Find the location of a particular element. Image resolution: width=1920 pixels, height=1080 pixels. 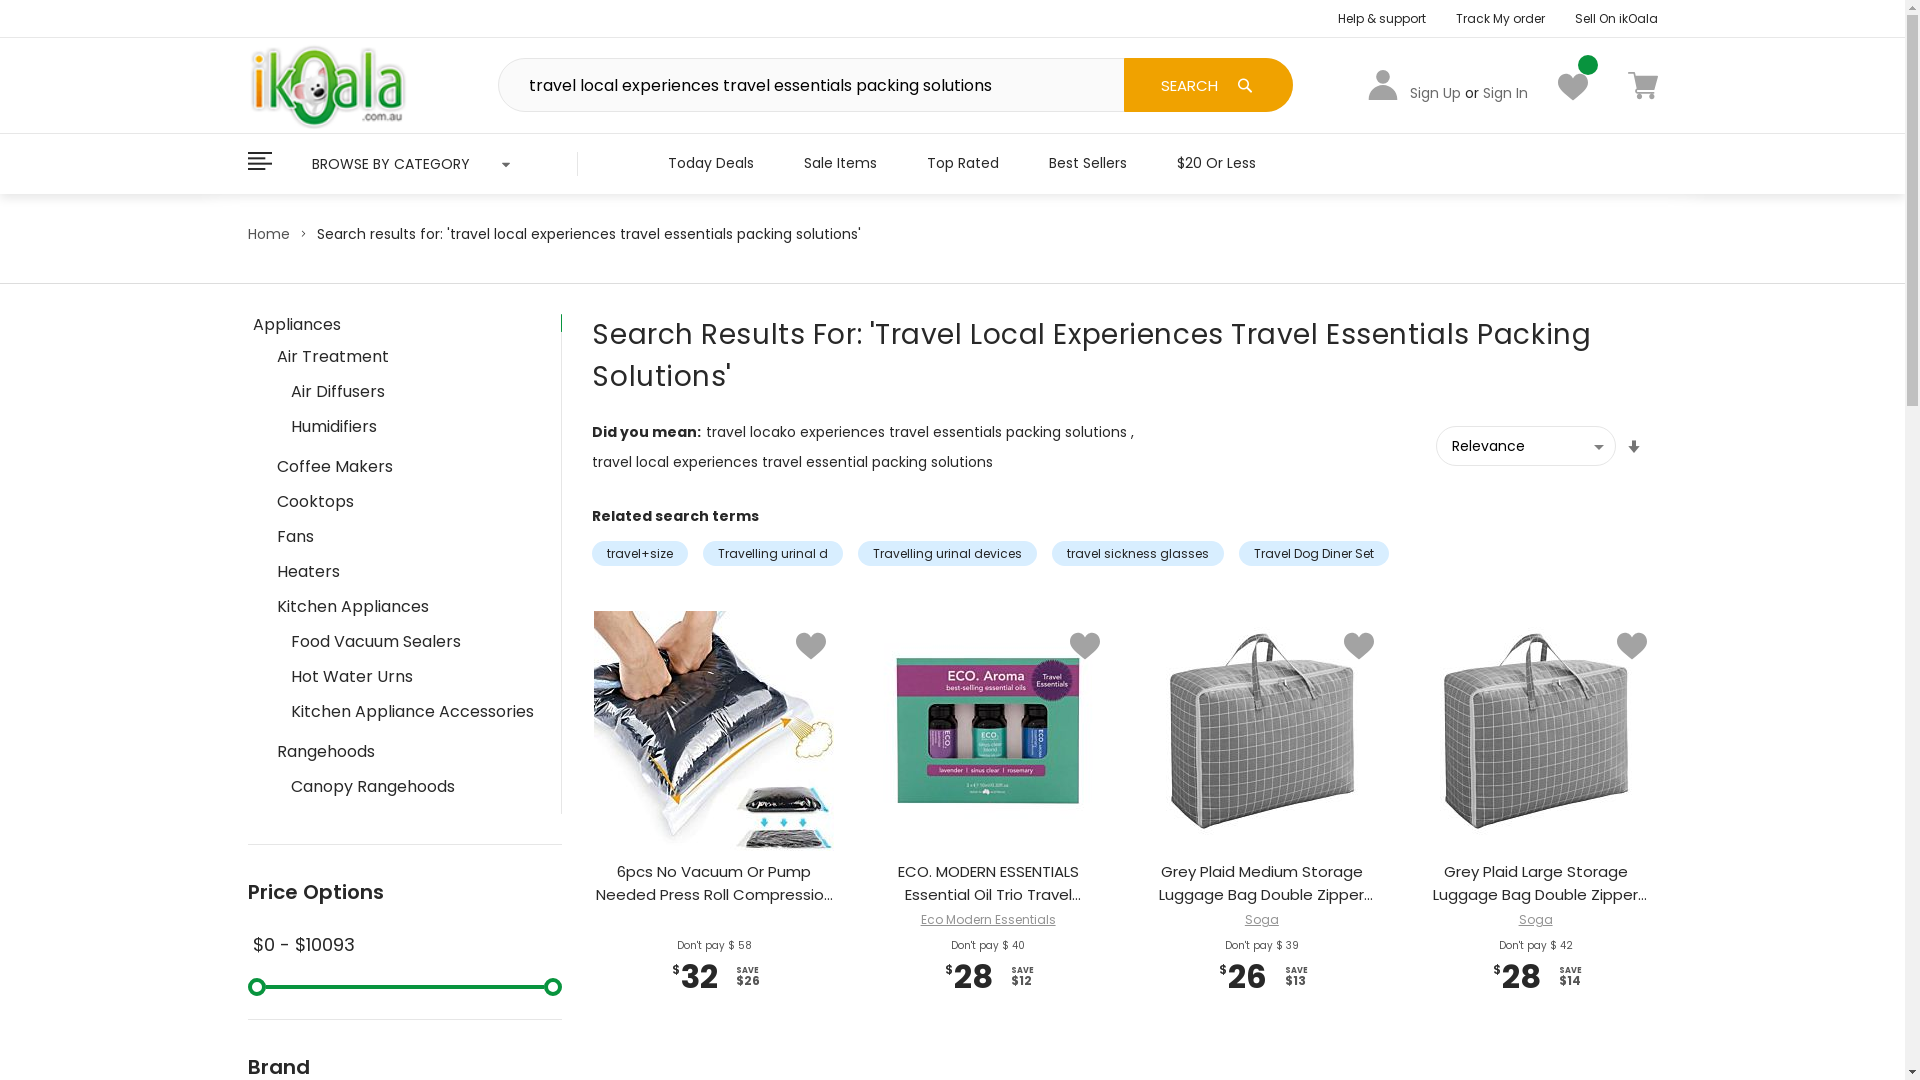

Coffee Makers is located at coordinates (408, 466).